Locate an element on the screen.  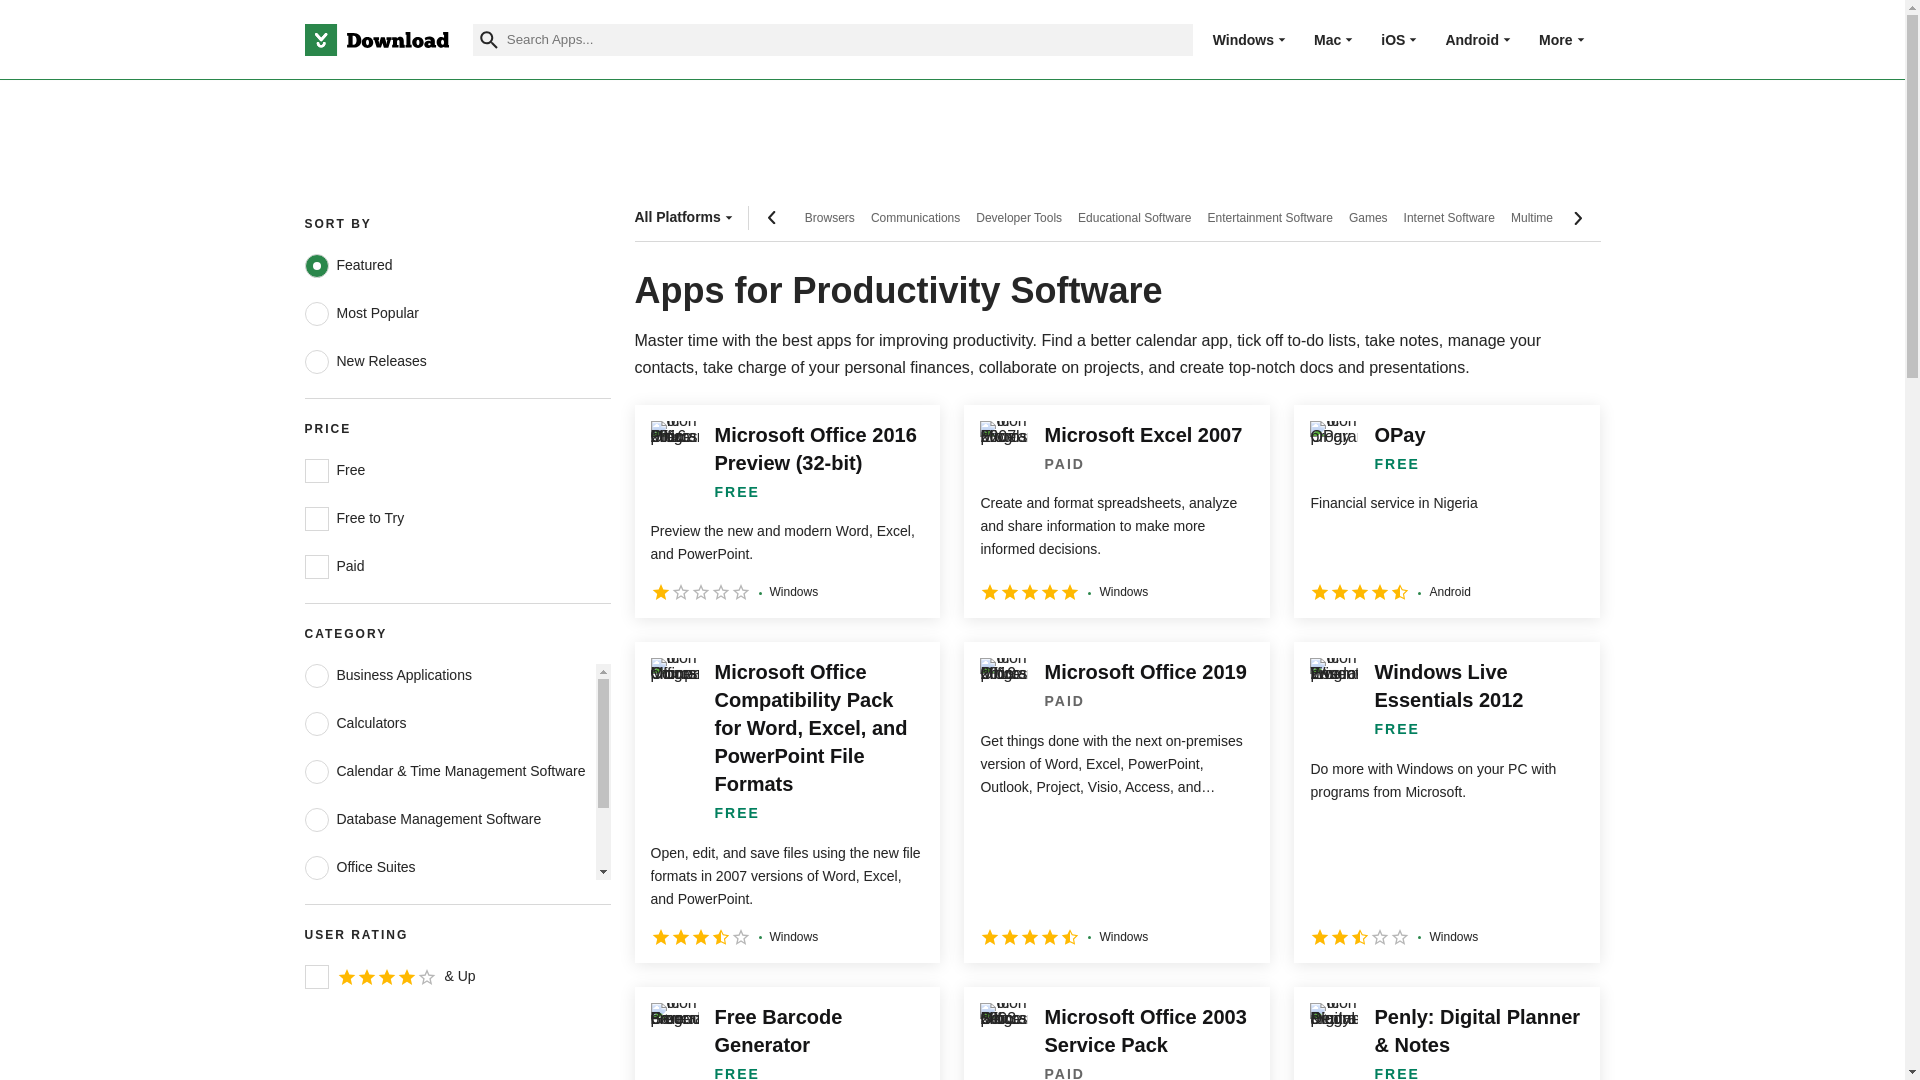
productivity-calenders-planners is located at coordinates (316, 772).